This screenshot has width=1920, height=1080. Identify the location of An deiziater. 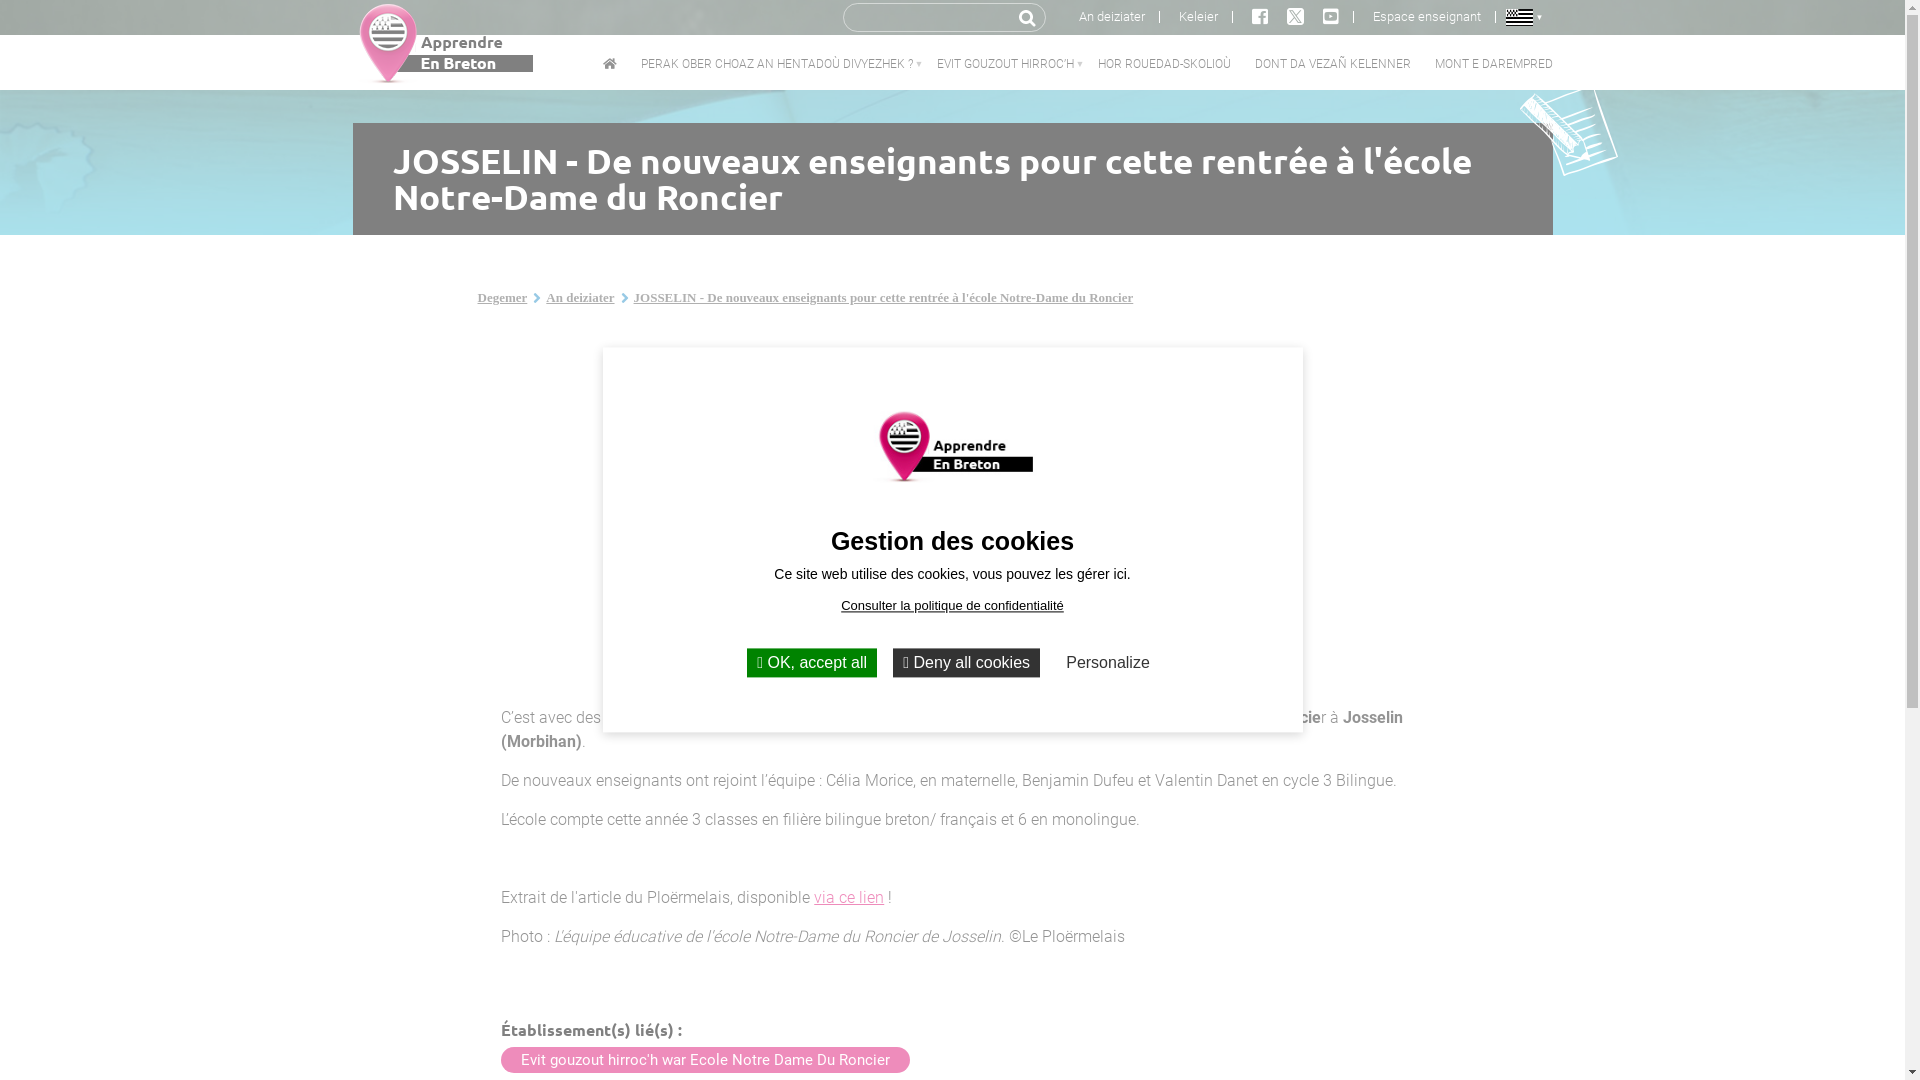
(580, 298).